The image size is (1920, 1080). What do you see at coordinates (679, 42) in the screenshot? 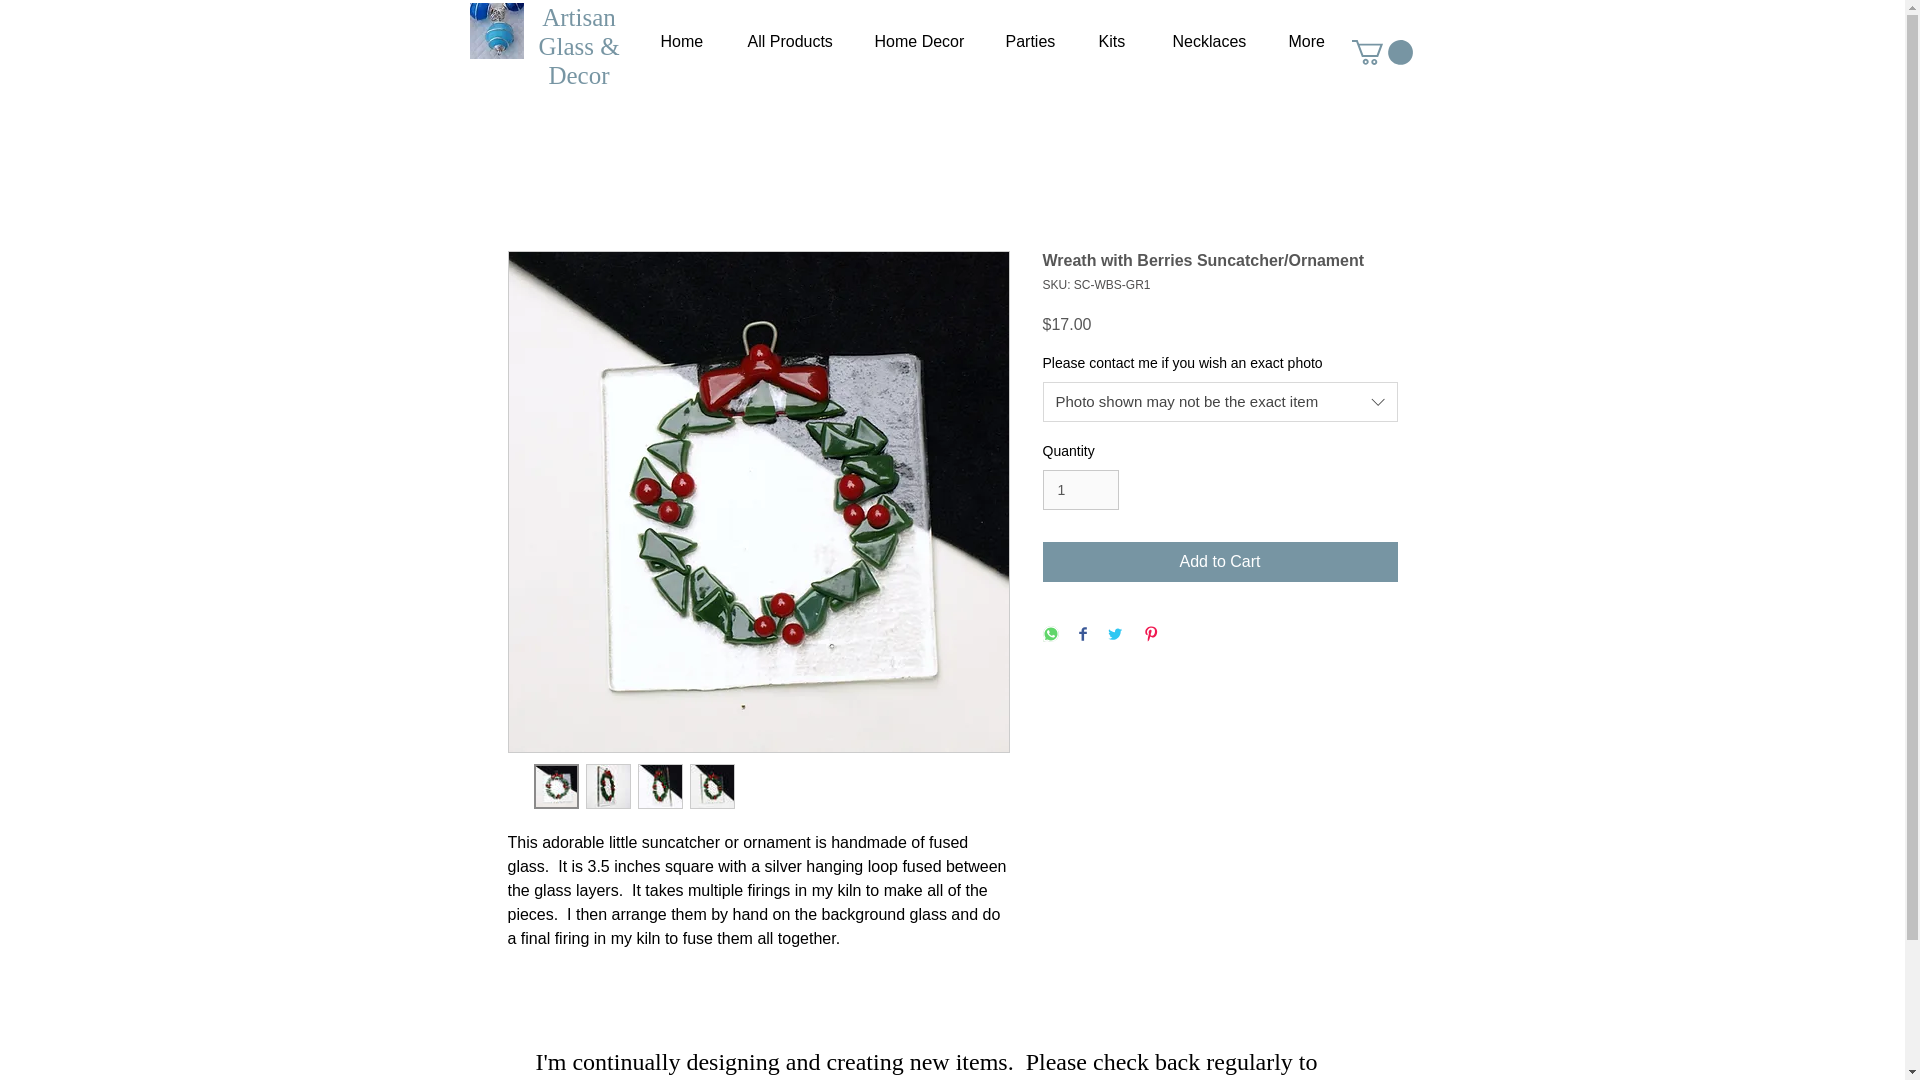
I see `Home` at bounding box center [679, 42].